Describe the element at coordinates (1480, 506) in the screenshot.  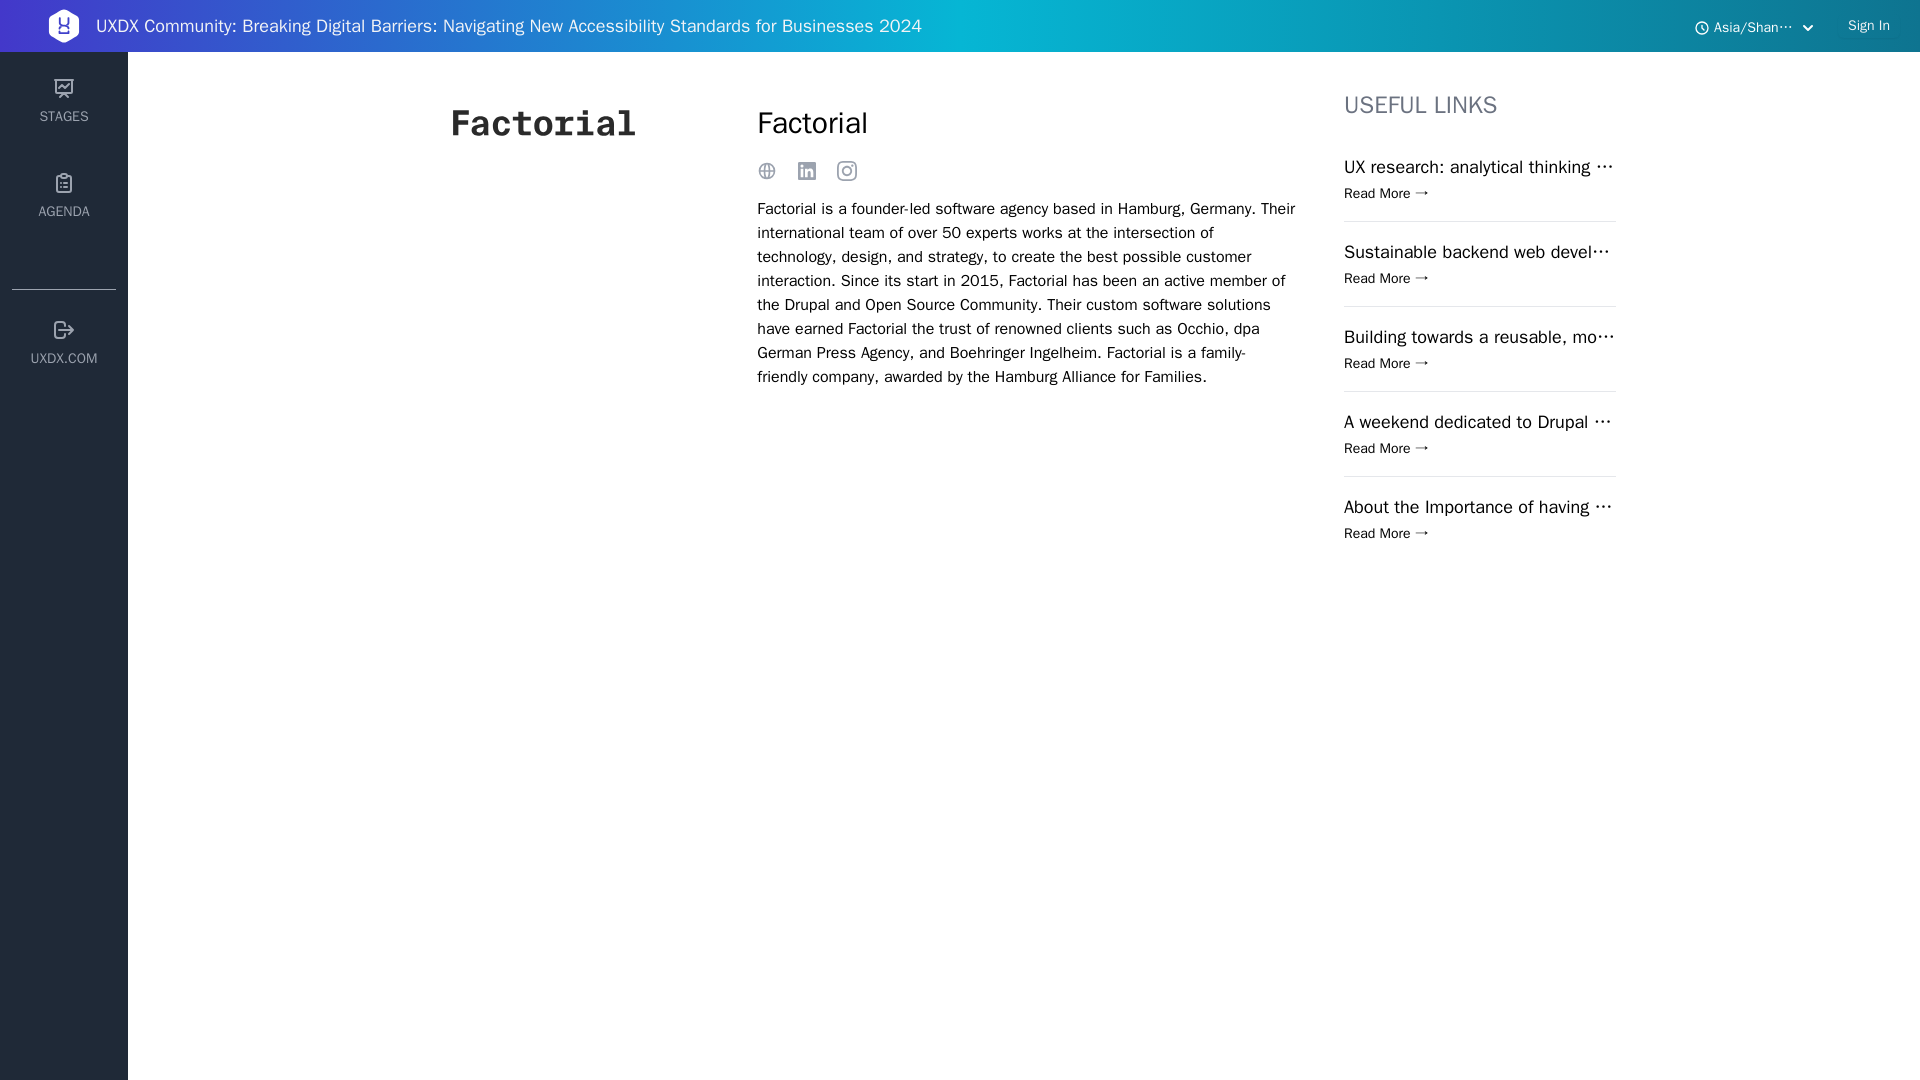
I see `About the Importance of having a DevOps in your team` at that location.